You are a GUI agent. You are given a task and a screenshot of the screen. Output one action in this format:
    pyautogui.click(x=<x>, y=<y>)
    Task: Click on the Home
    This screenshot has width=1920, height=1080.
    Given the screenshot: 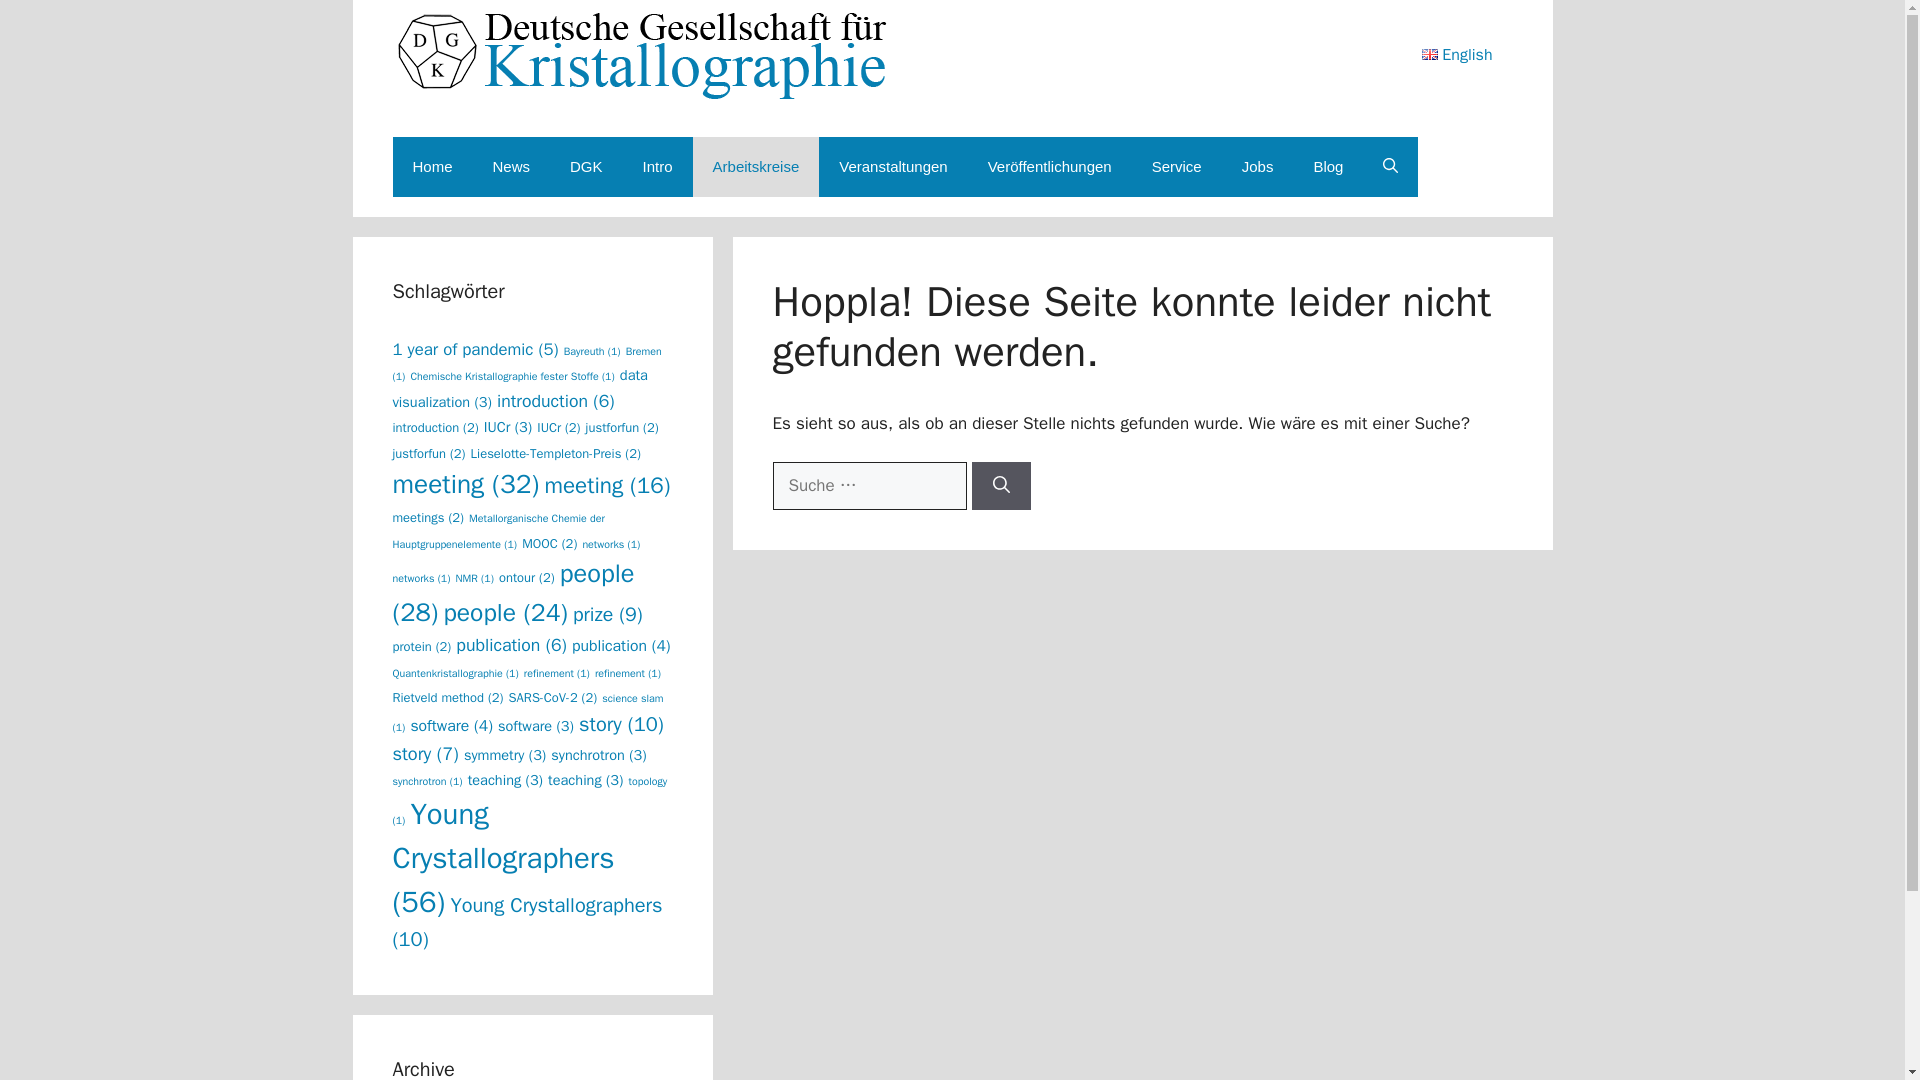 What is the action you would take?
    pyautogui.click(x=432, y=166)
    